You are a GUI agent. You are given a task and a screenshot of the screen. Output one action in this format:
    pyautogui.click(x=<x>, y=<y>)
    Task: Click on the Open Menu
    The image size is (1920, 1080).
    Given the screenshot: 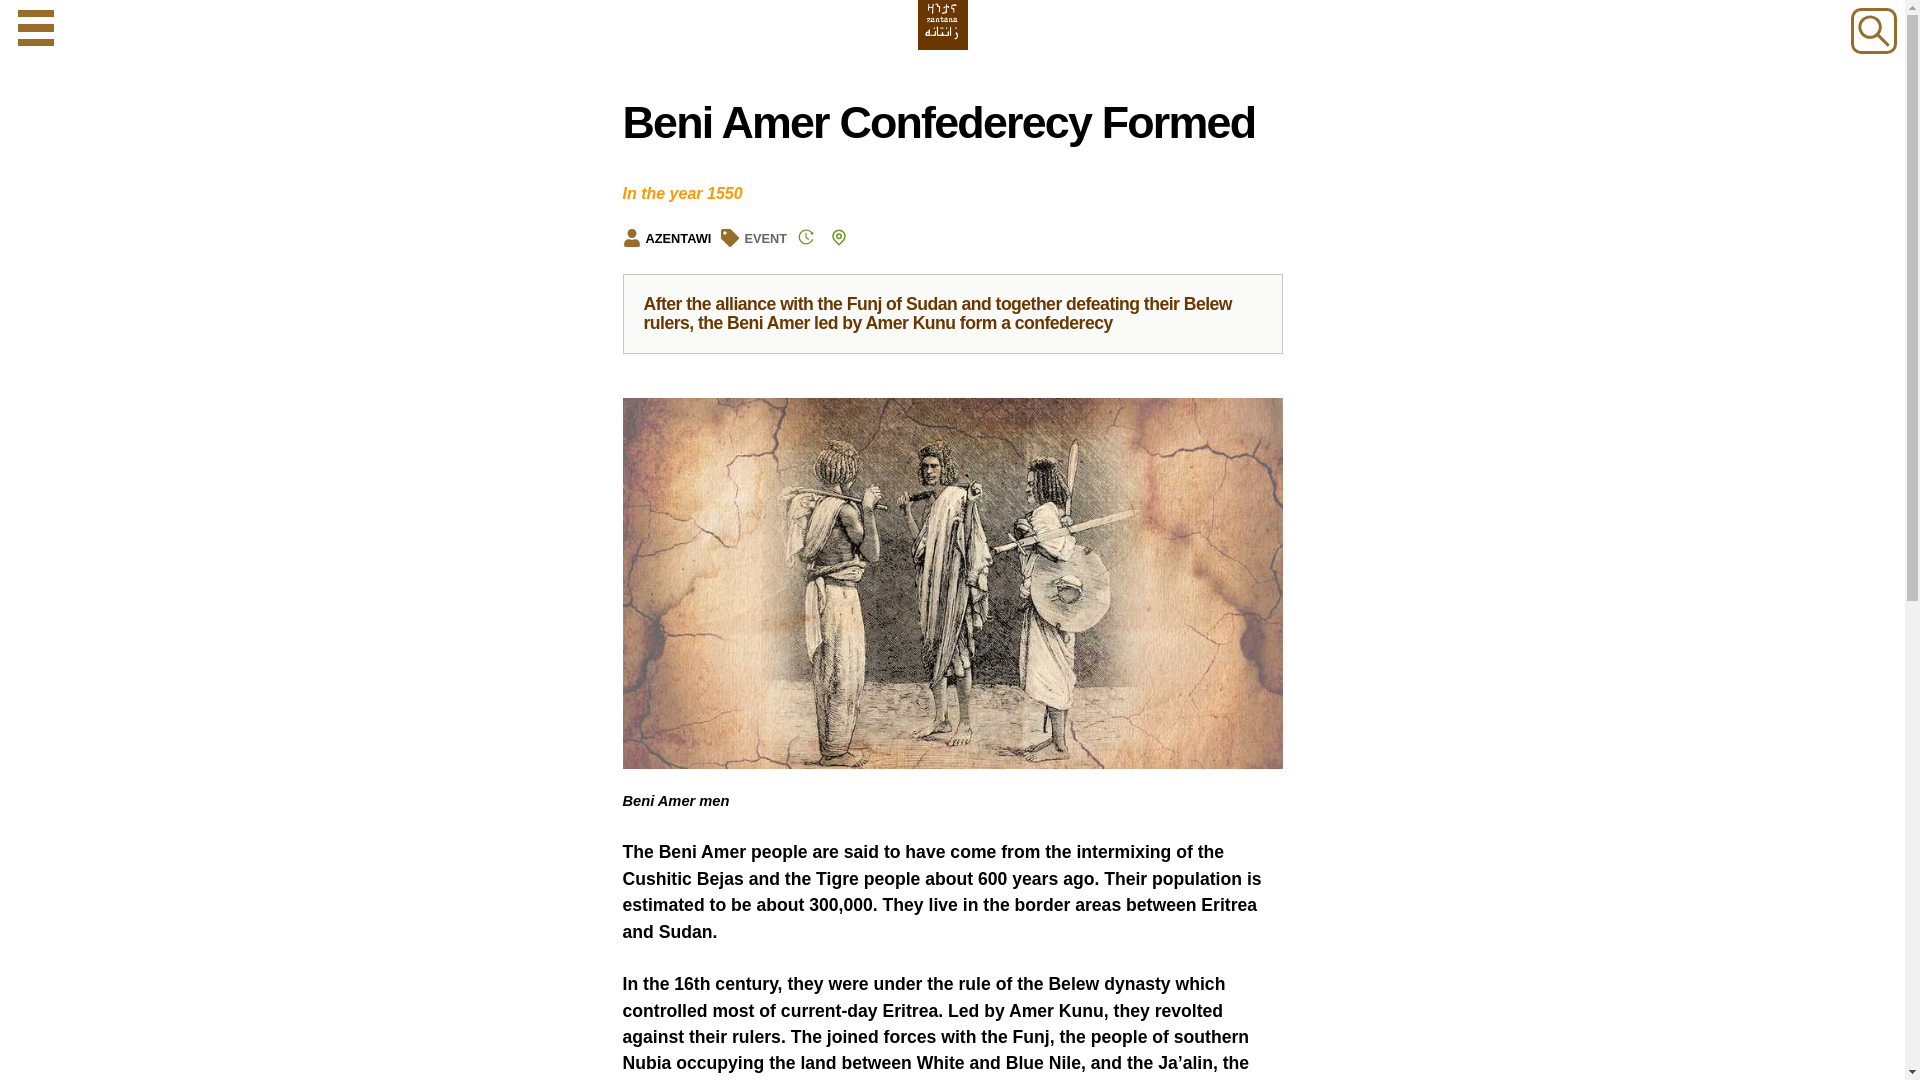 What is the action you would take?
    pyautogui.click(x=35, y=28)
    